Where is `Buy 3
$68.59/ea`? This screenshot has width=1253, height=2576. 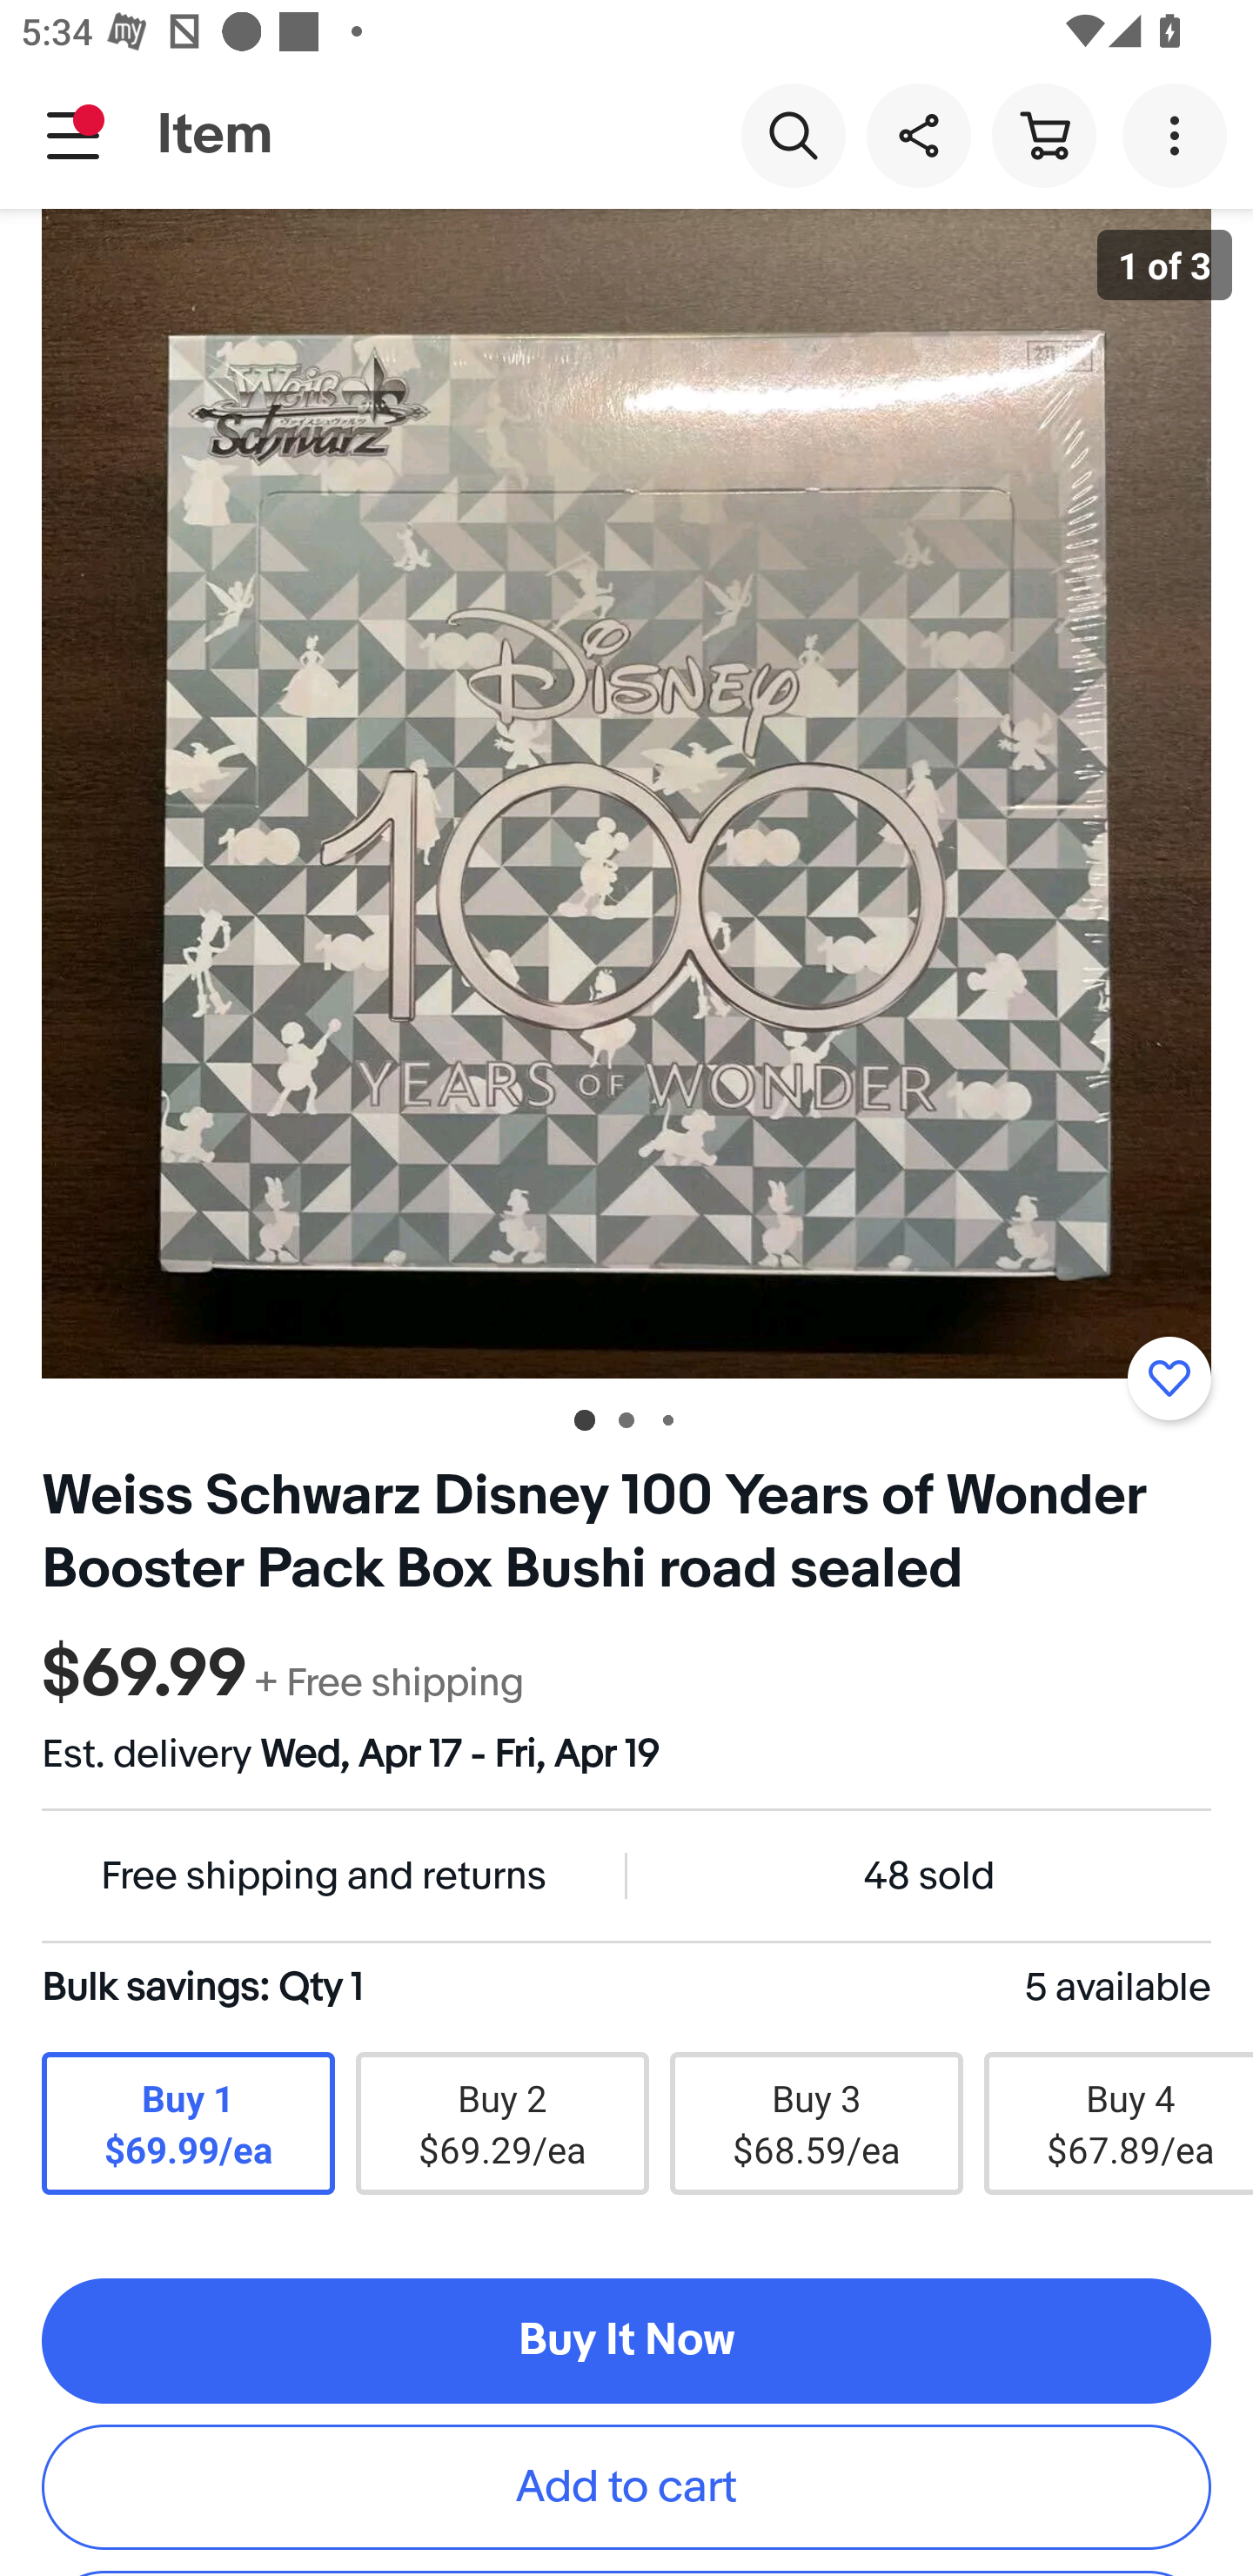 Buy 3
$68.59/ea is located at coordinates (816, 2123).